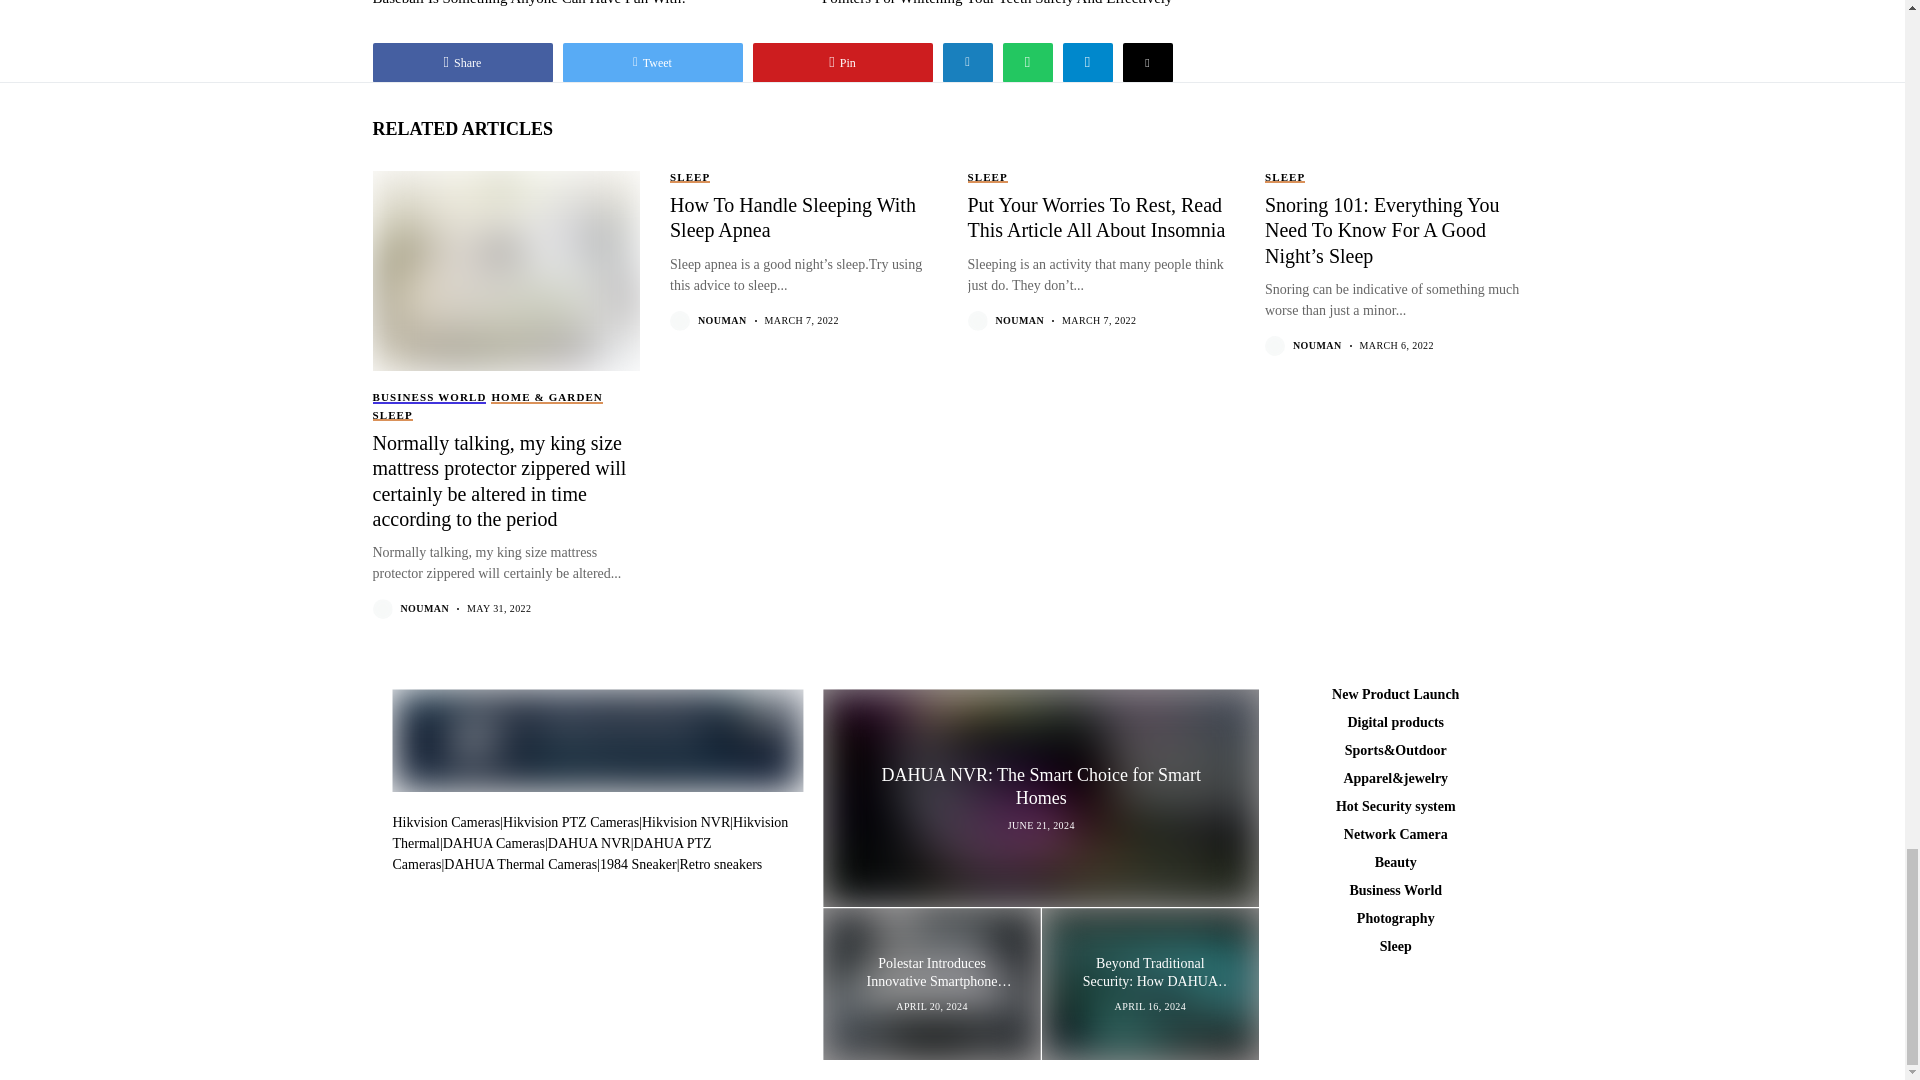 Image resolution: width=1920 pixels, height=1080 pixels. Describe the element at coordinates (1020, 321) in the screenshot. I see `Posts by Nouman` at that location.